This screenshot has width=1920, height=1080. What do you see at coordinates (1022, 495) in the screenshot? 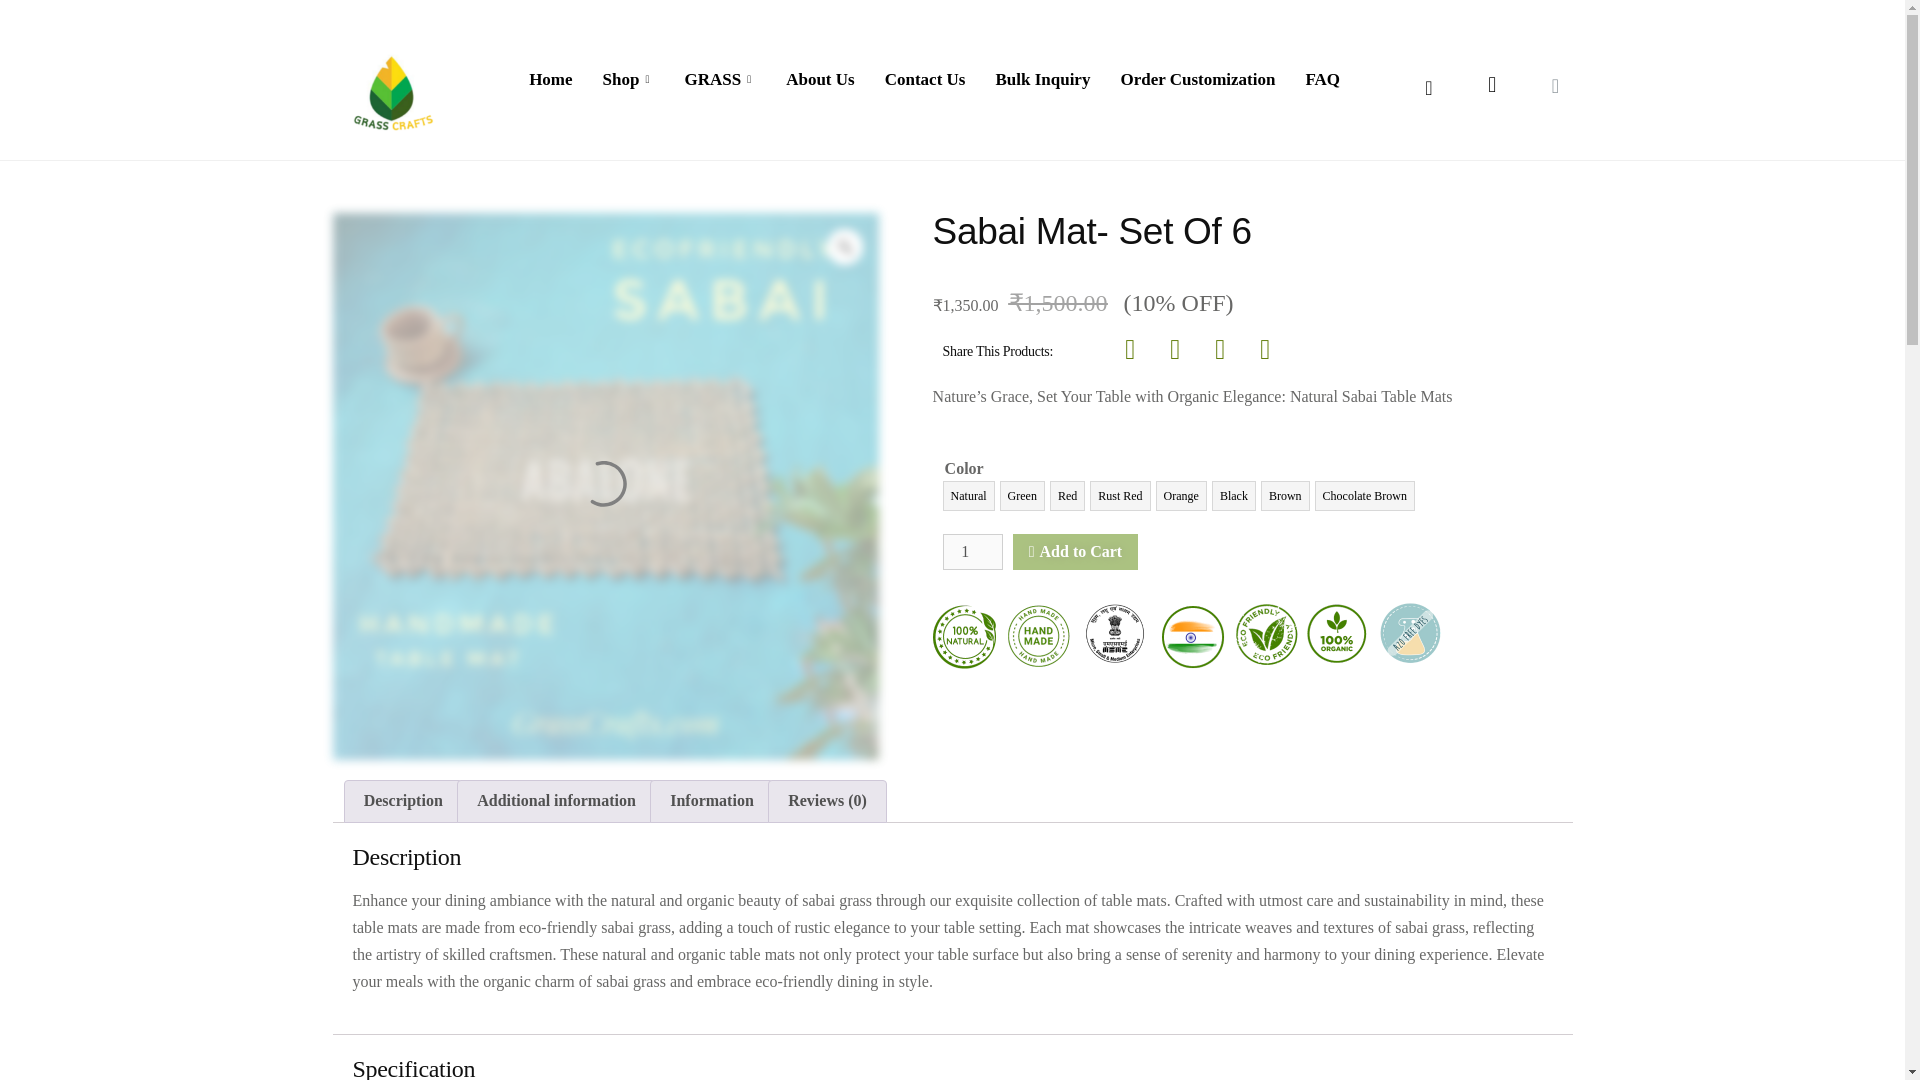
I see `Green` at bounding box center [1022, 495].